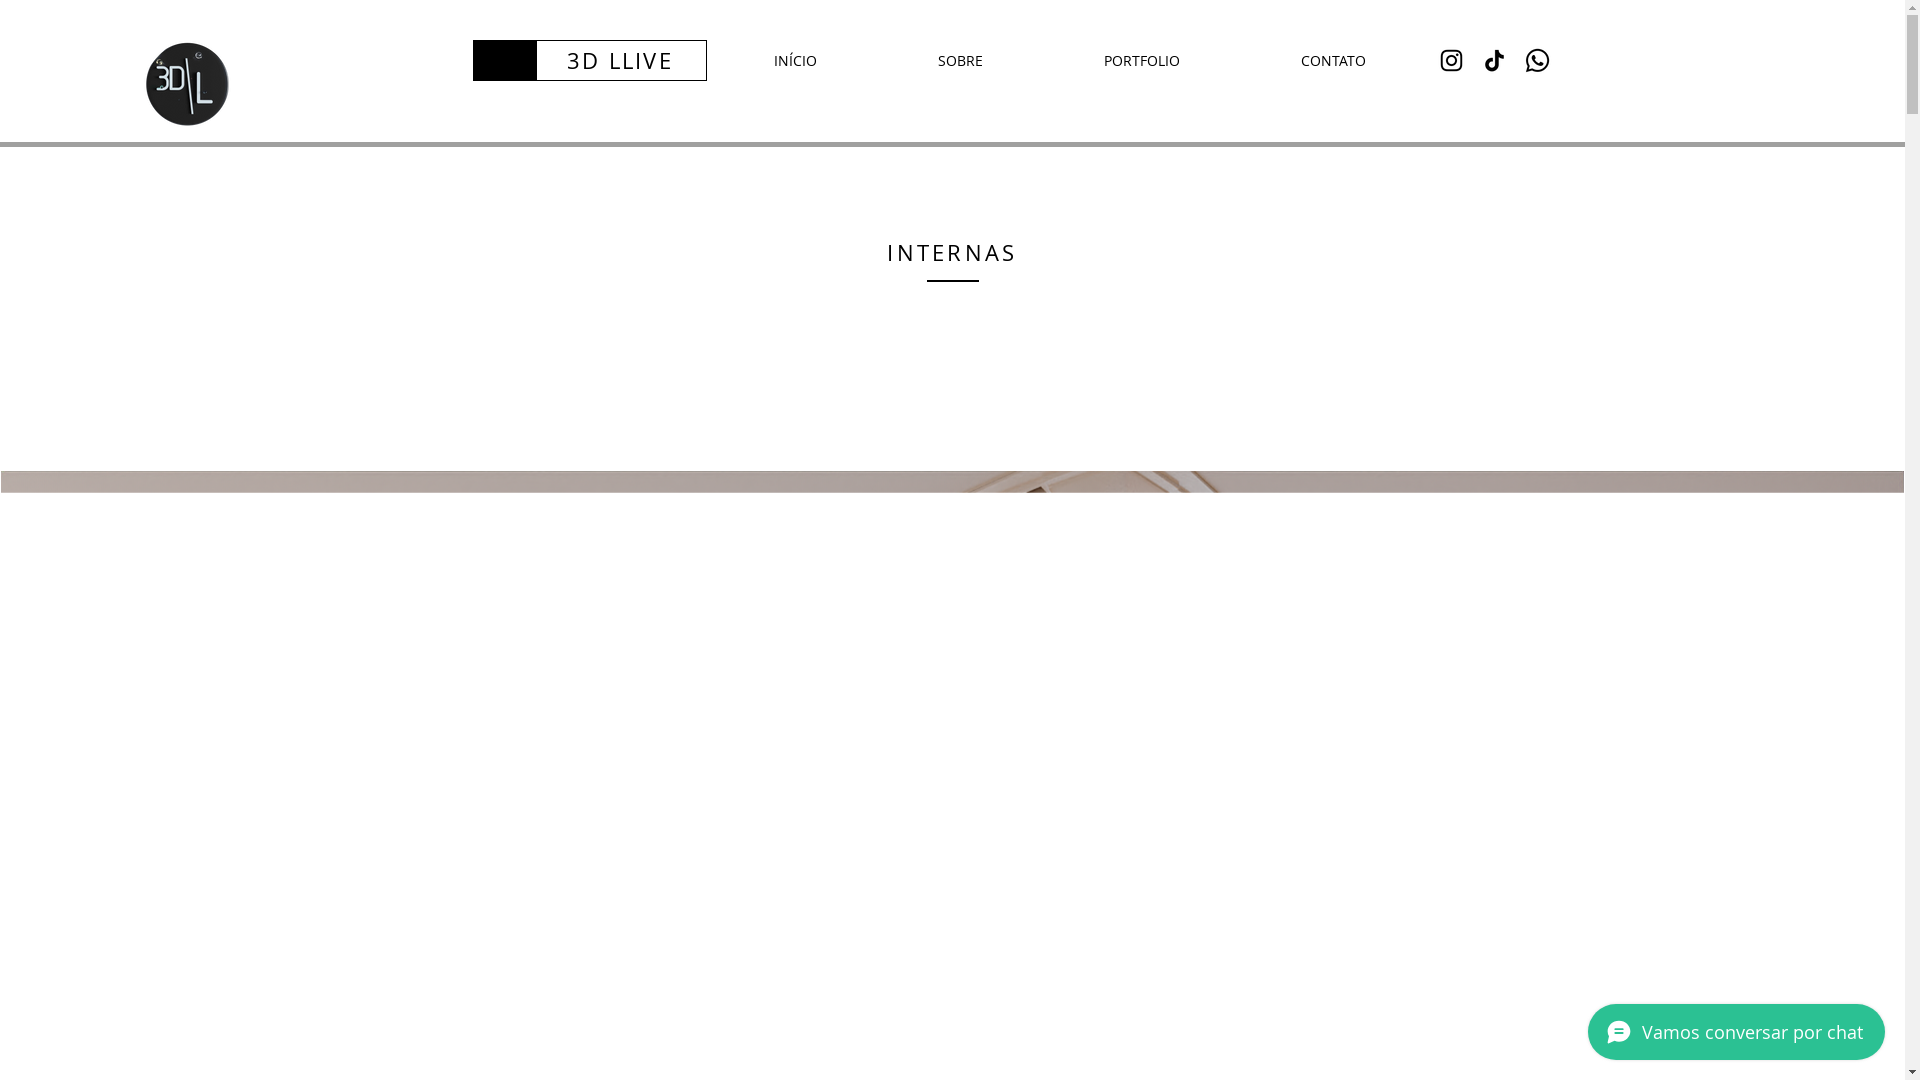 The height and width of the screenshot is (1080, 1920). I want to click on CONTATO, so click(1332, 61).